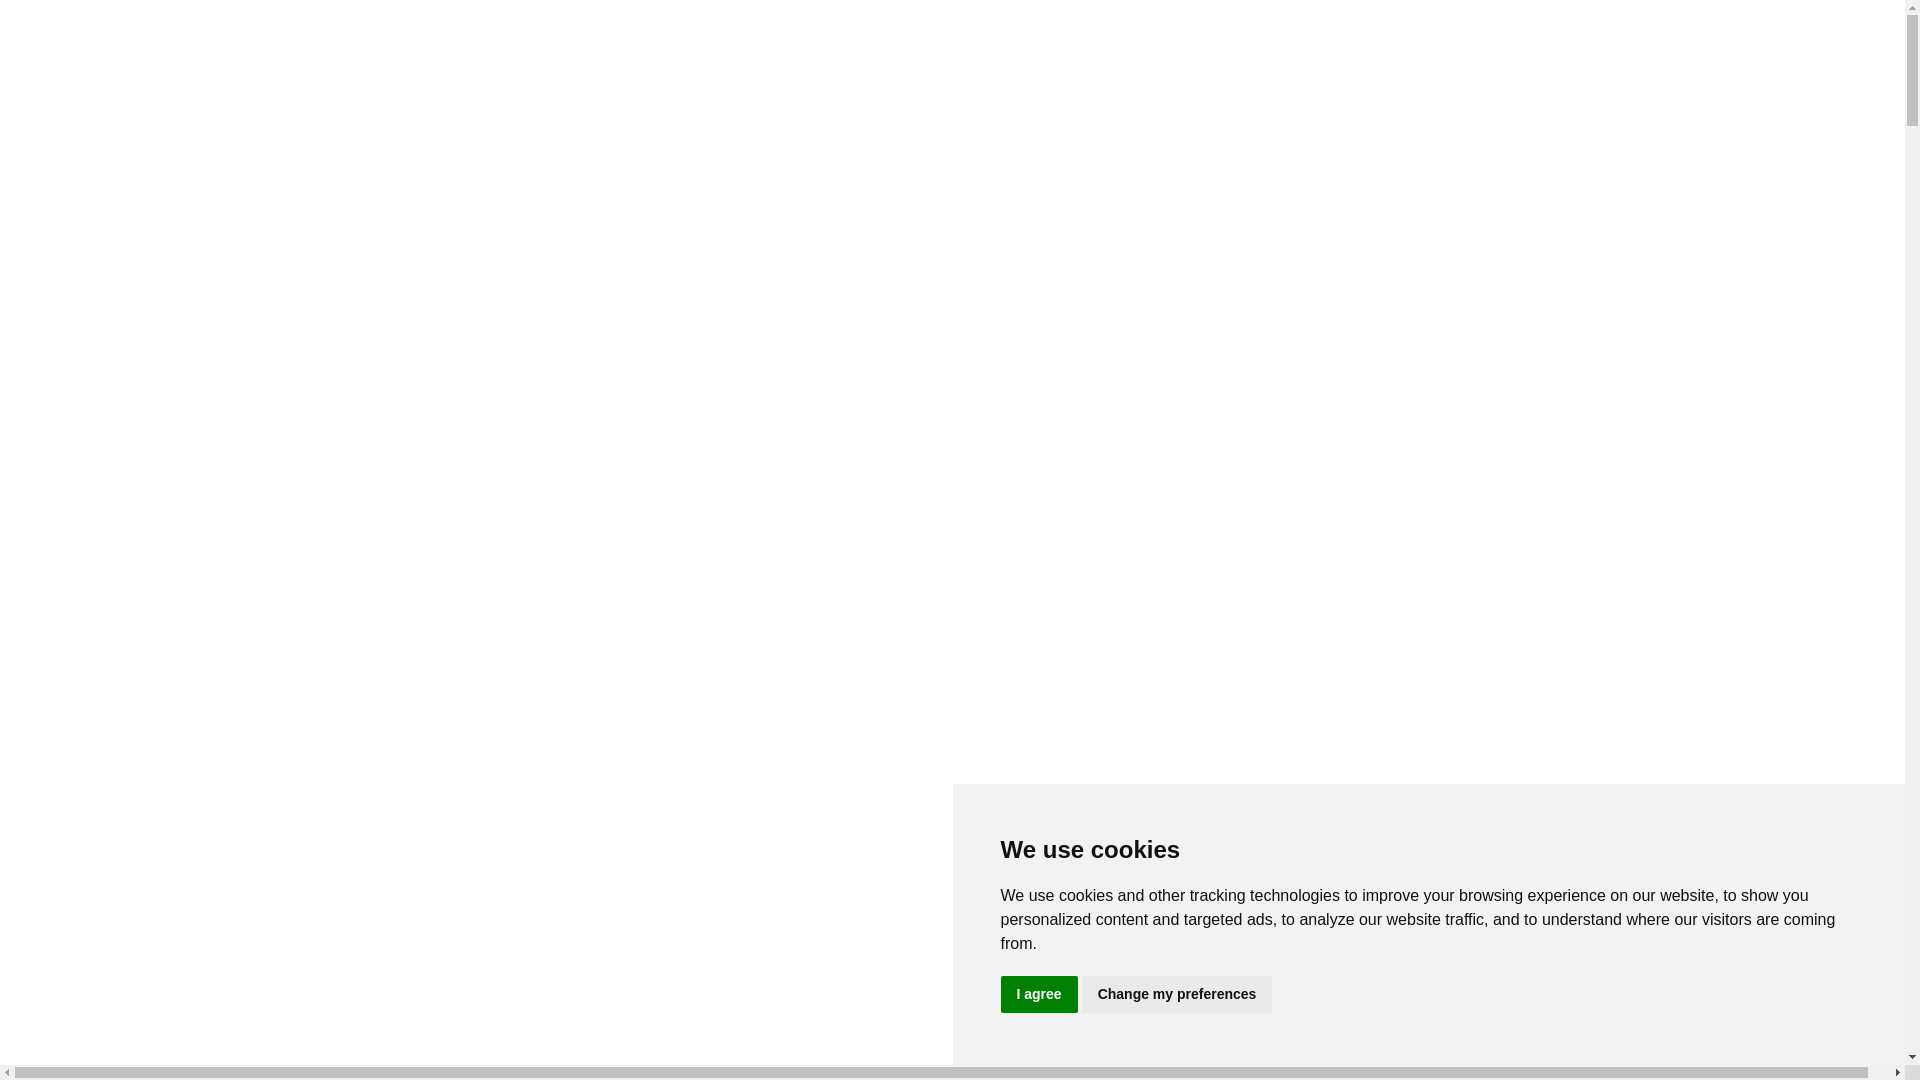 Image resolution: width=1920 pixels, height=1080 pixels. I want to click on Facebook, so click(53, 743).